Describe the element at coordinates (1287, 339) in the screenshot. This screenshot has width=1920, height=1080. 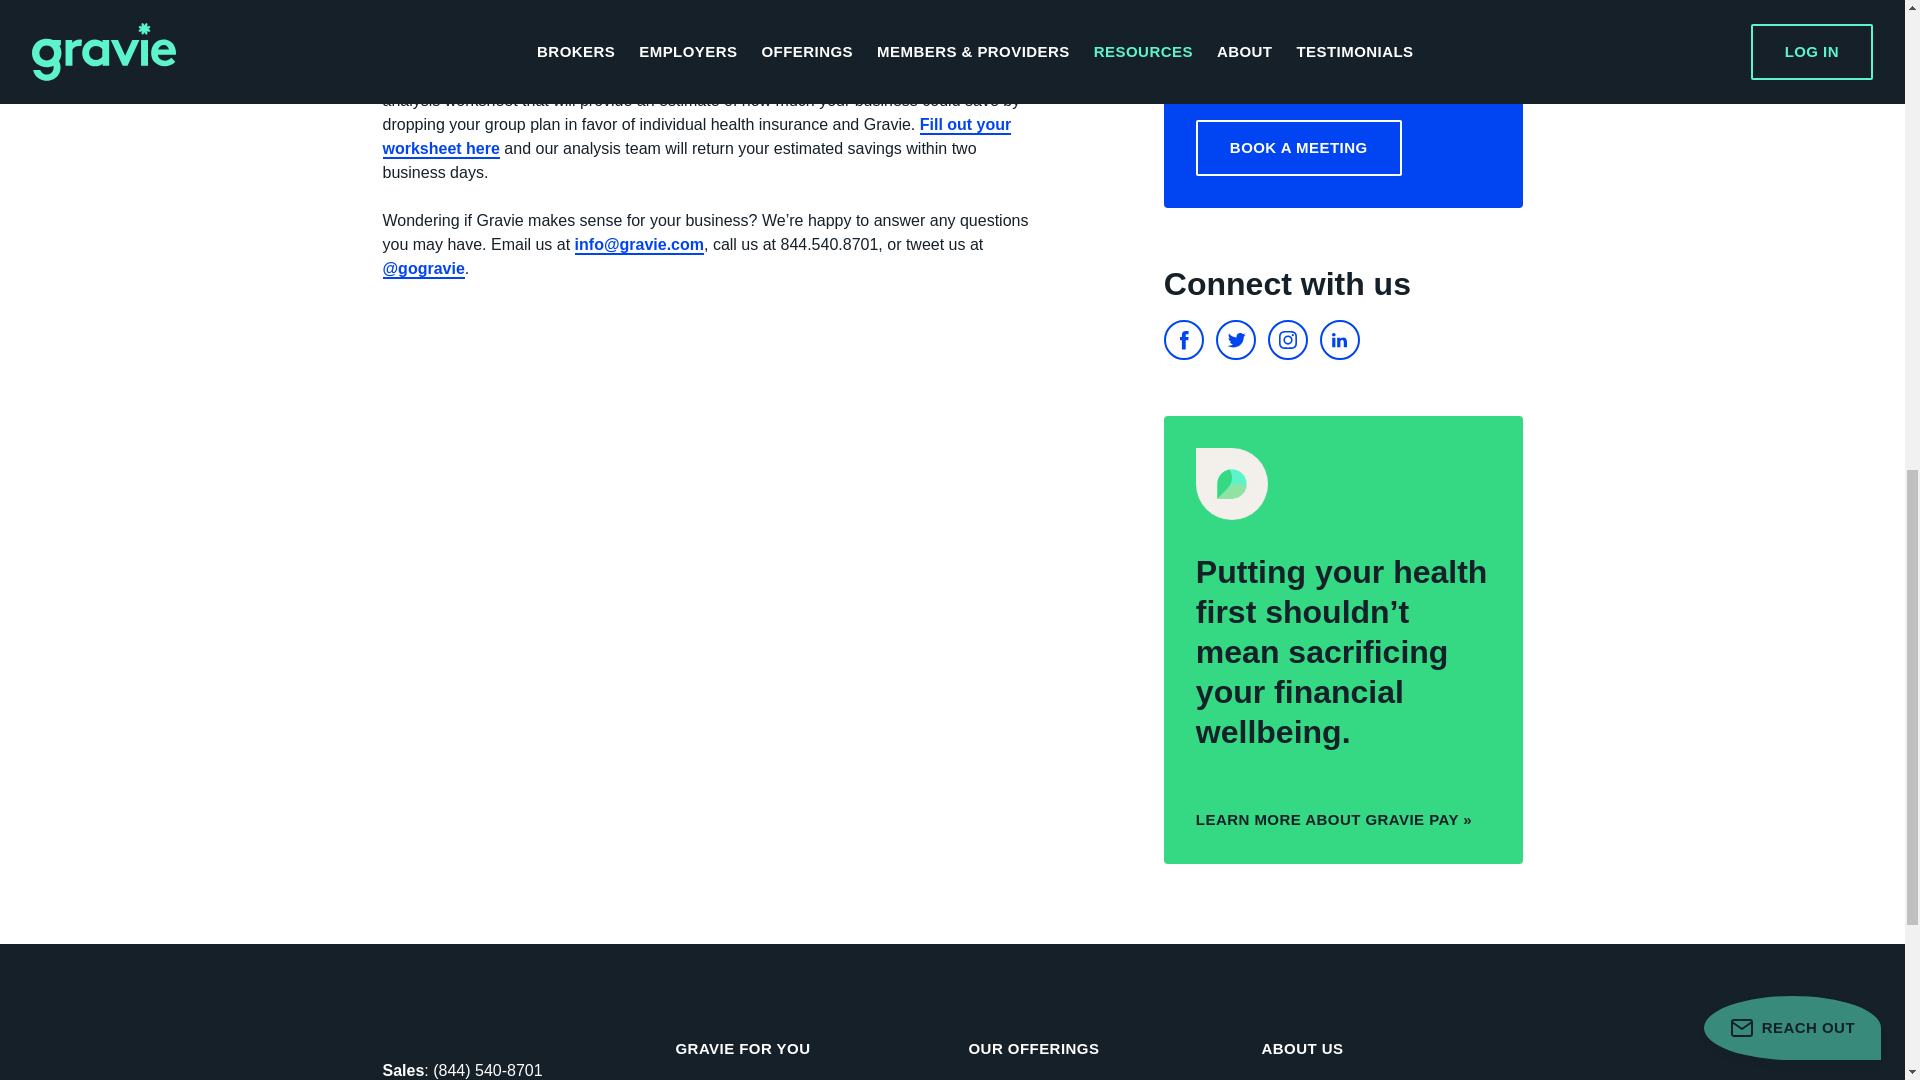
I see `INSTAGRAM` at that location.